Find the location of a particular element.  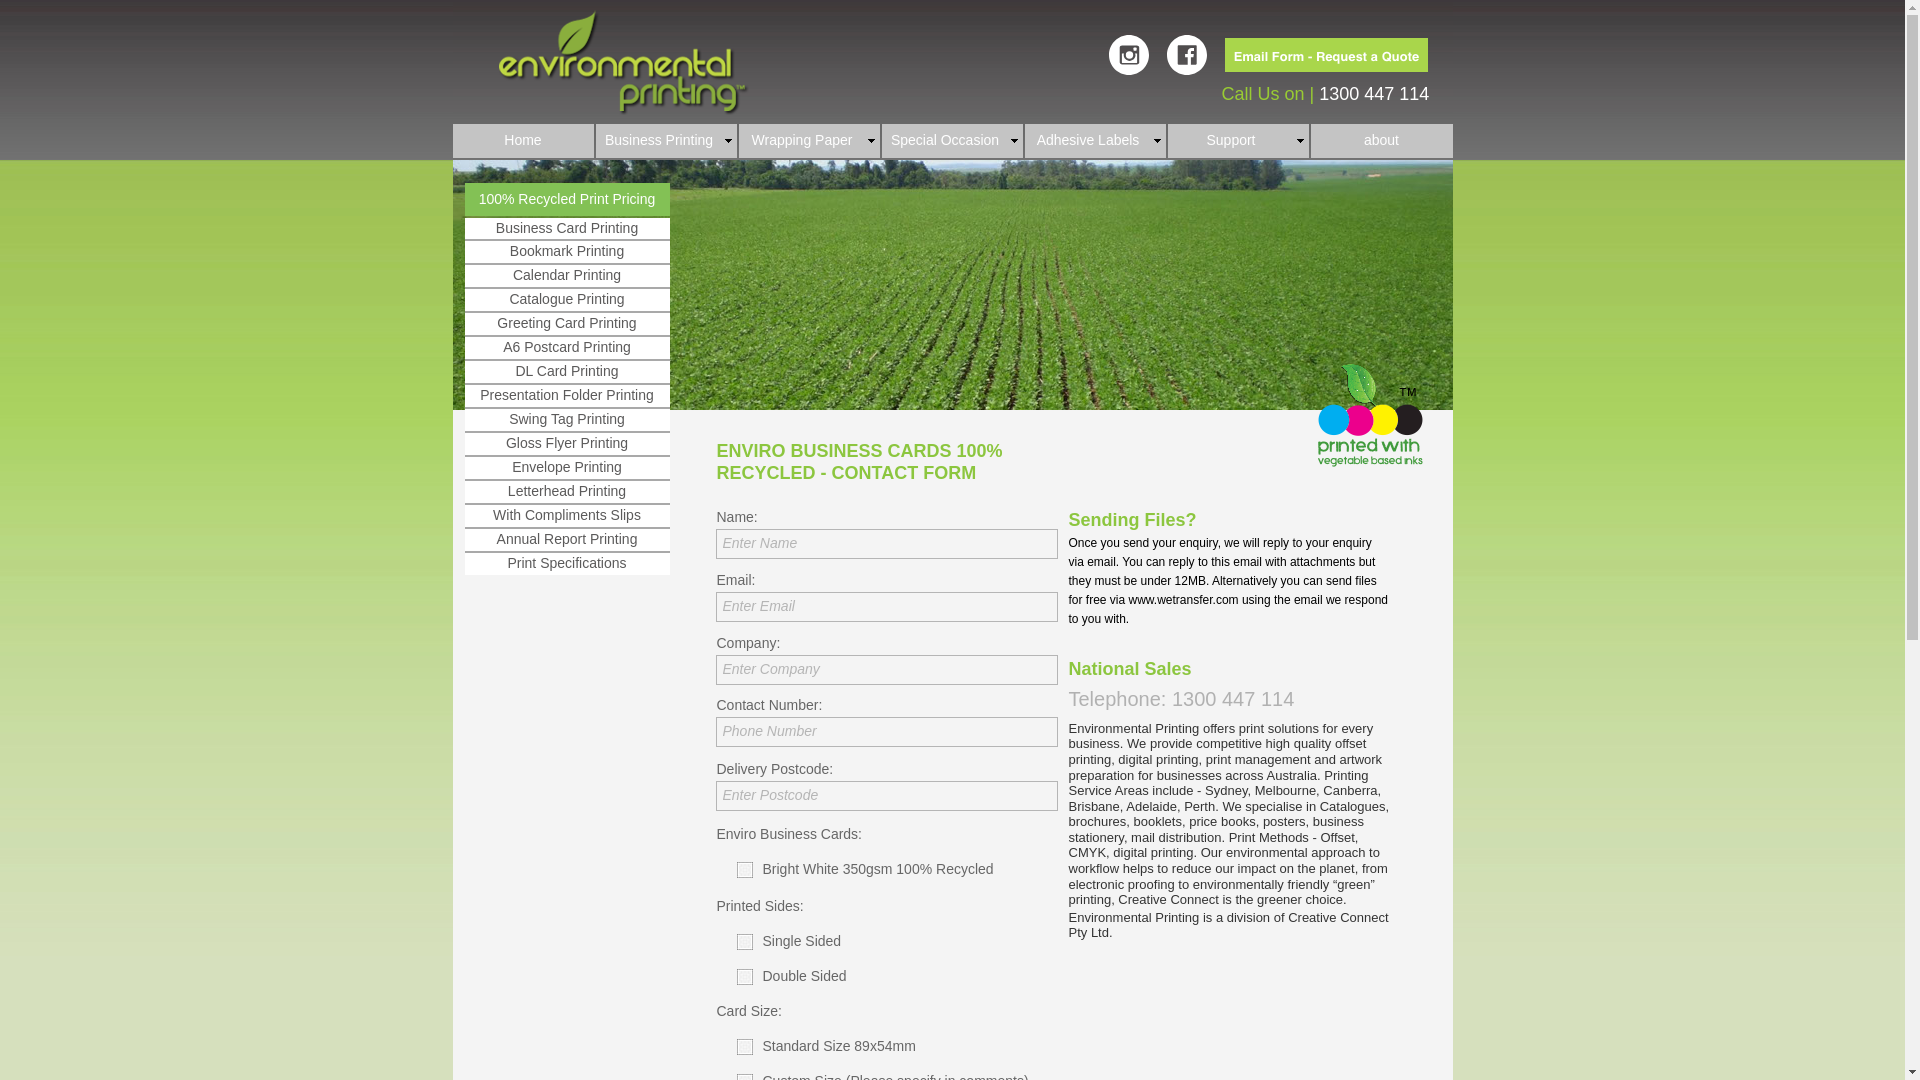

Home is located at coordinates (522, 141).